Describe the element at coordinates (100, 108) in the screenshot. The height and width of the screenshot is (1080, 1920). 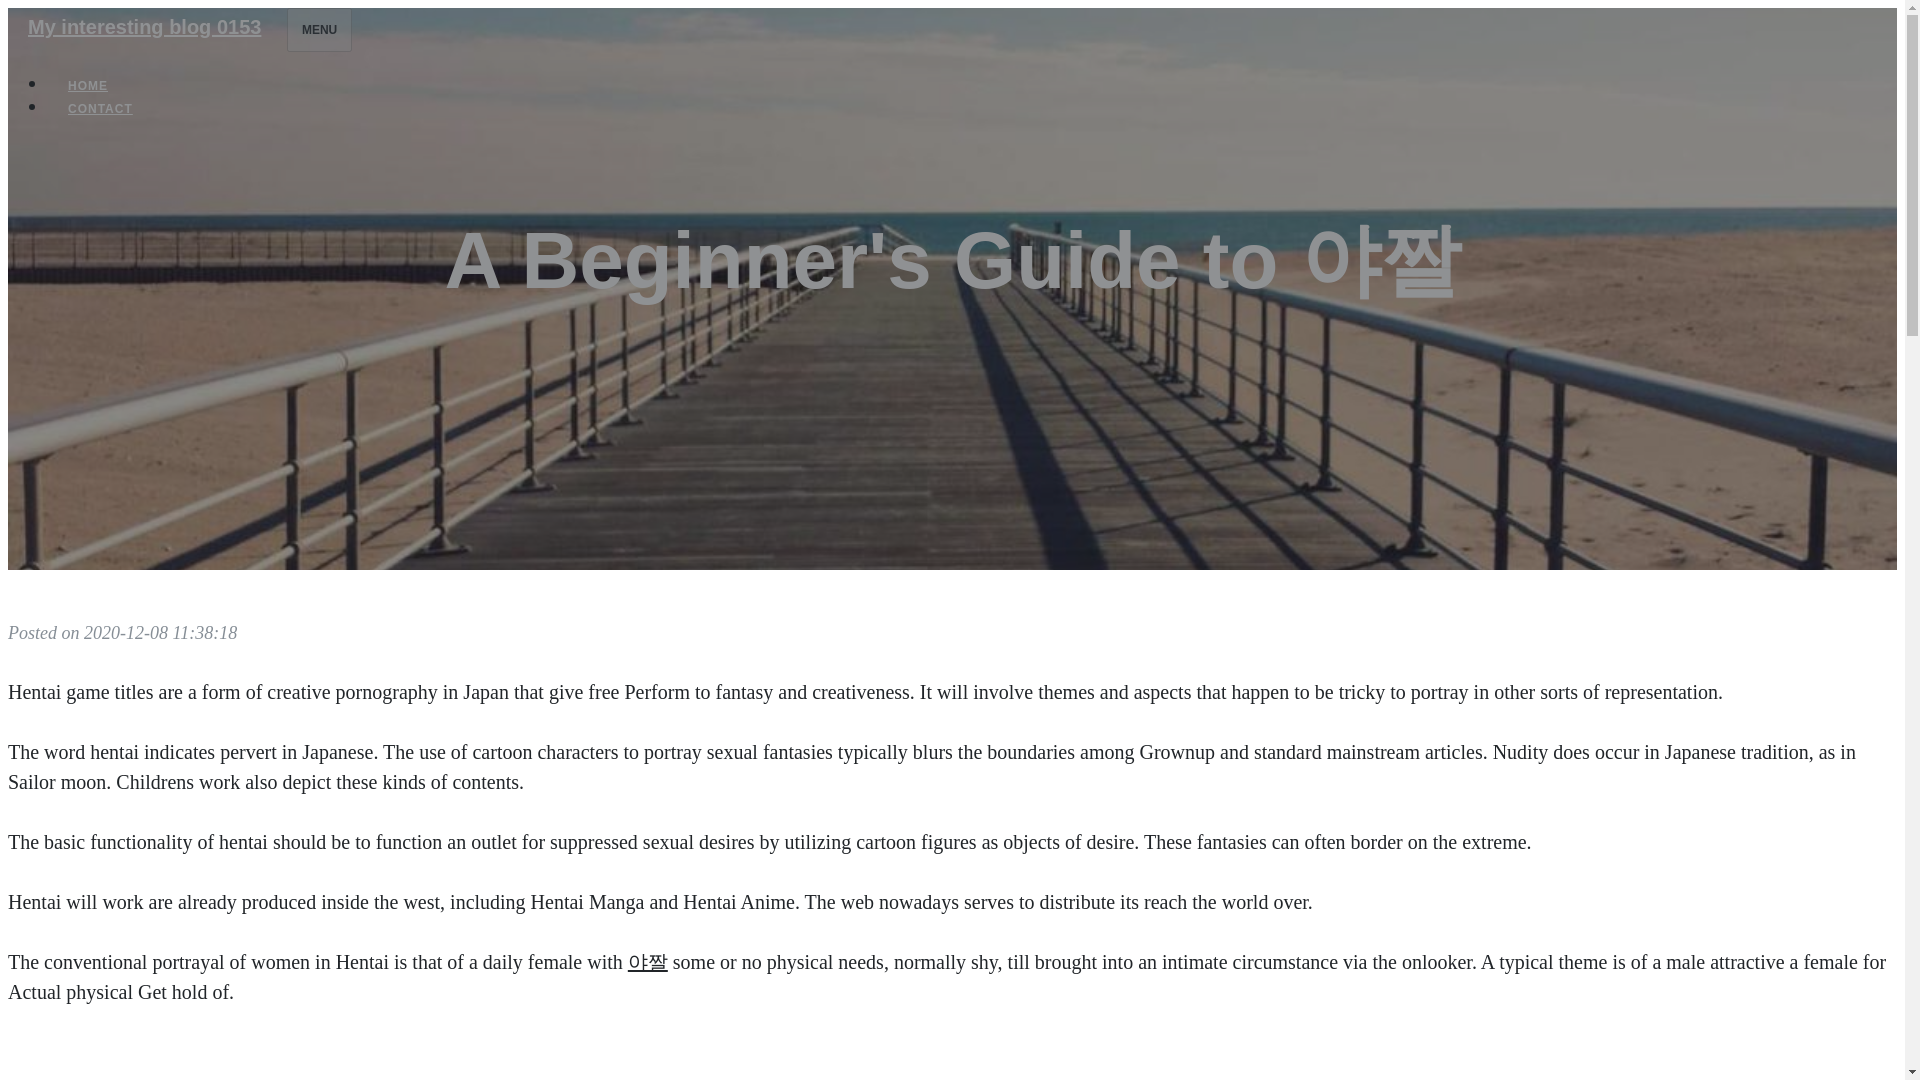
I see `CONTACT` at that location.